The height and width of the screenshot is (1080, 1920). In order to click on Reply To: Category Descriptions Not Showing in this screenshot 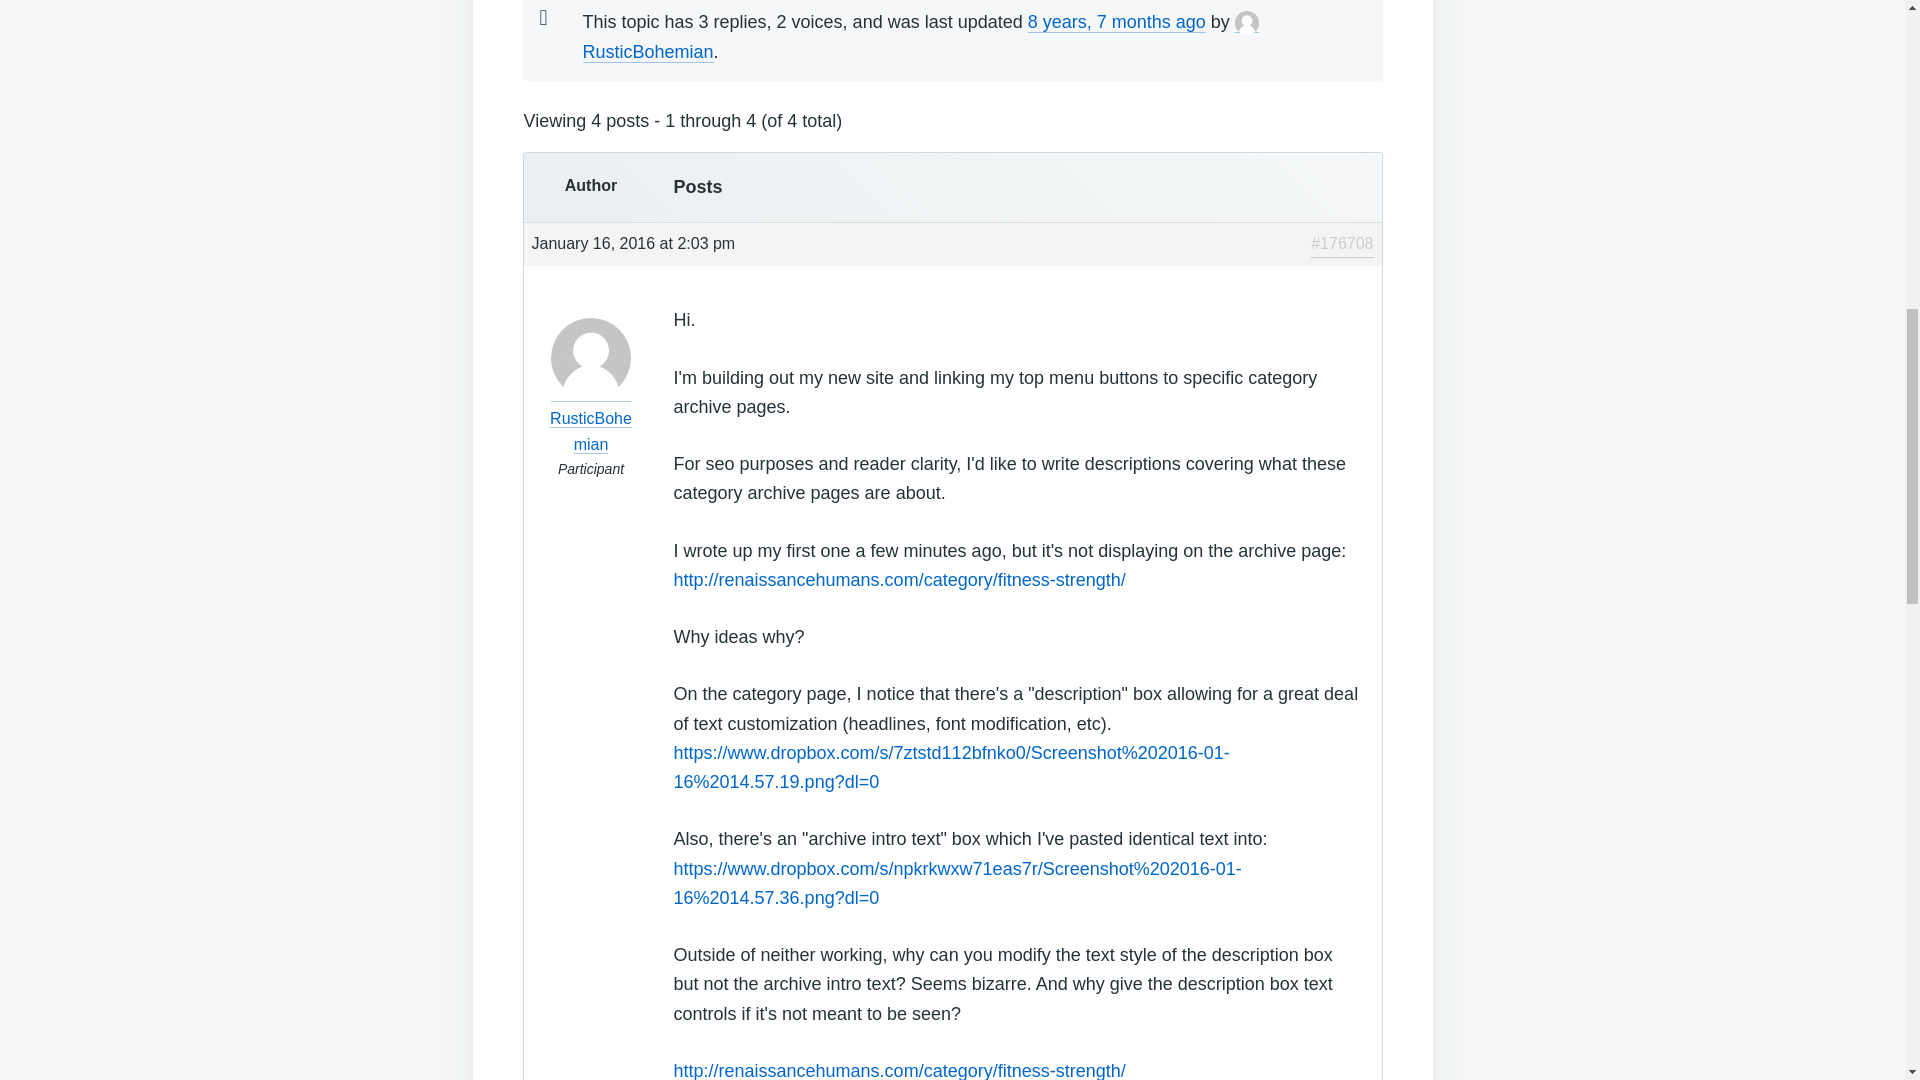, I will do `click(1116, 22)`.